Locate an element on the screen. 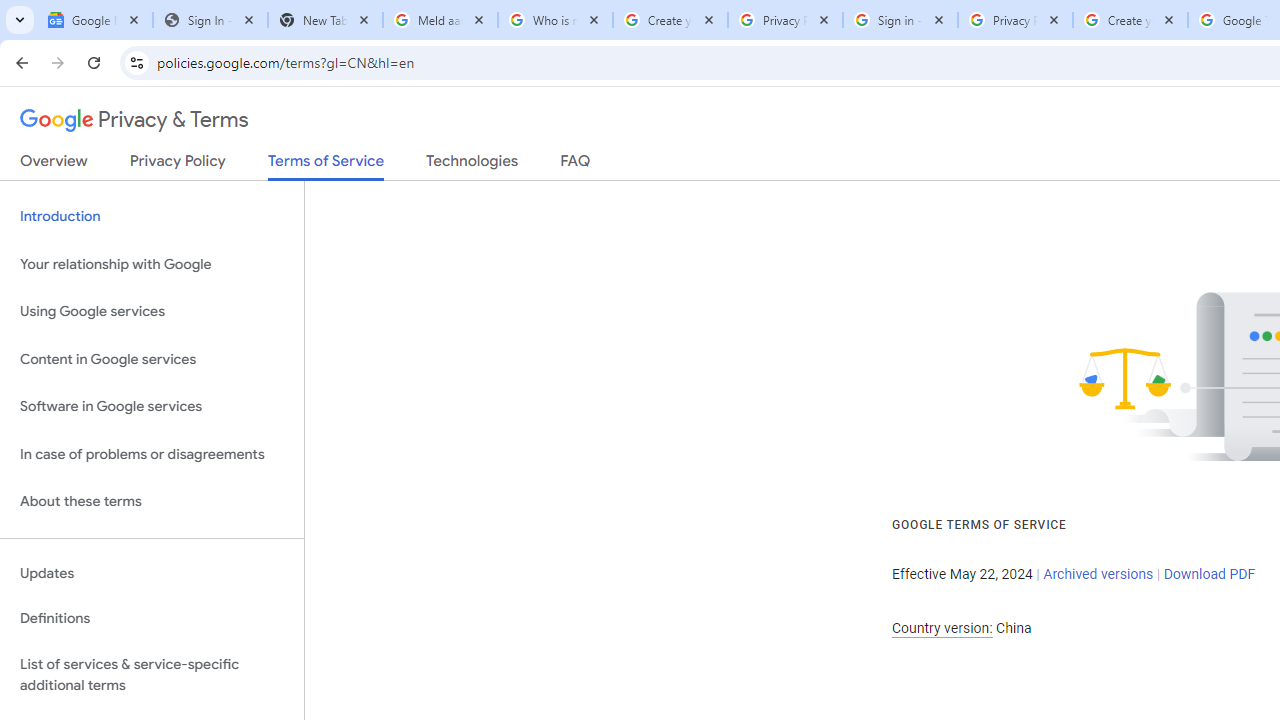  About these terms is located at coordinates (152, 502).